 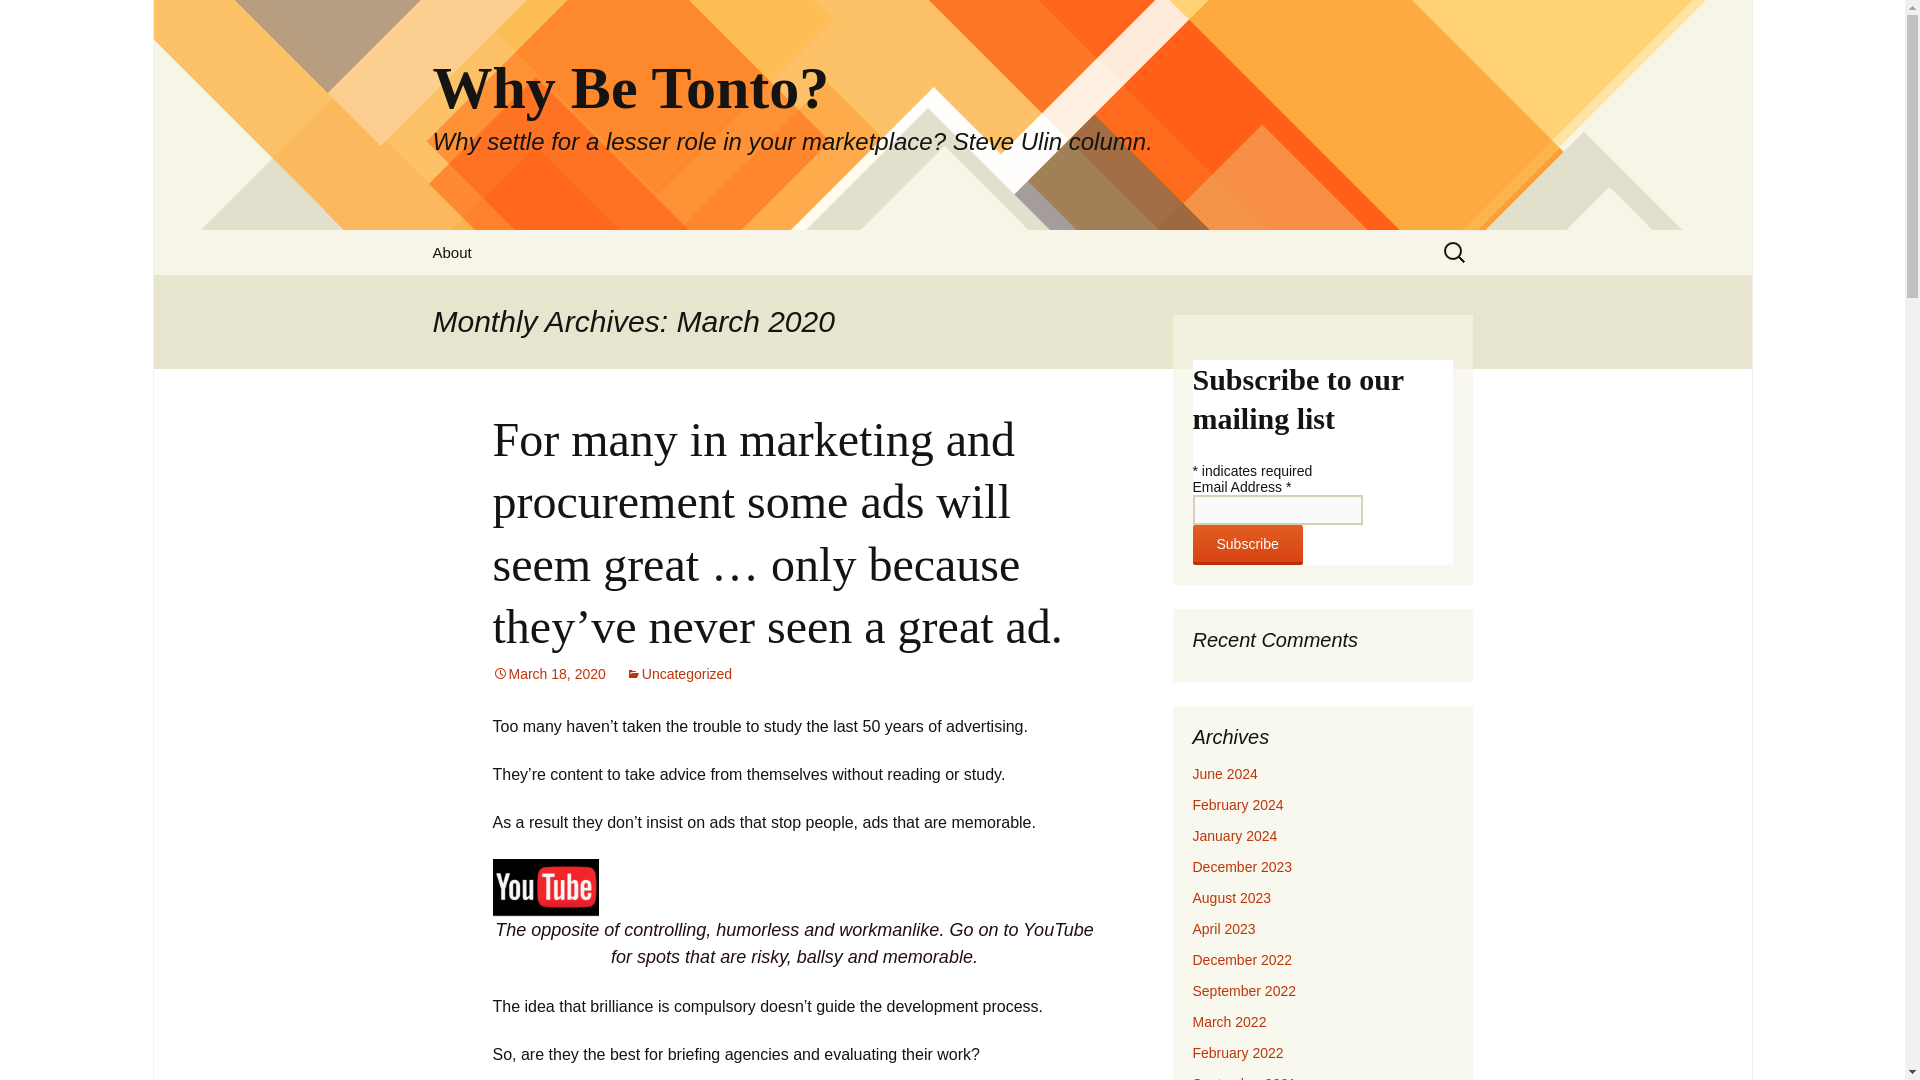 I want to click on About, so click(x=452, y=252).